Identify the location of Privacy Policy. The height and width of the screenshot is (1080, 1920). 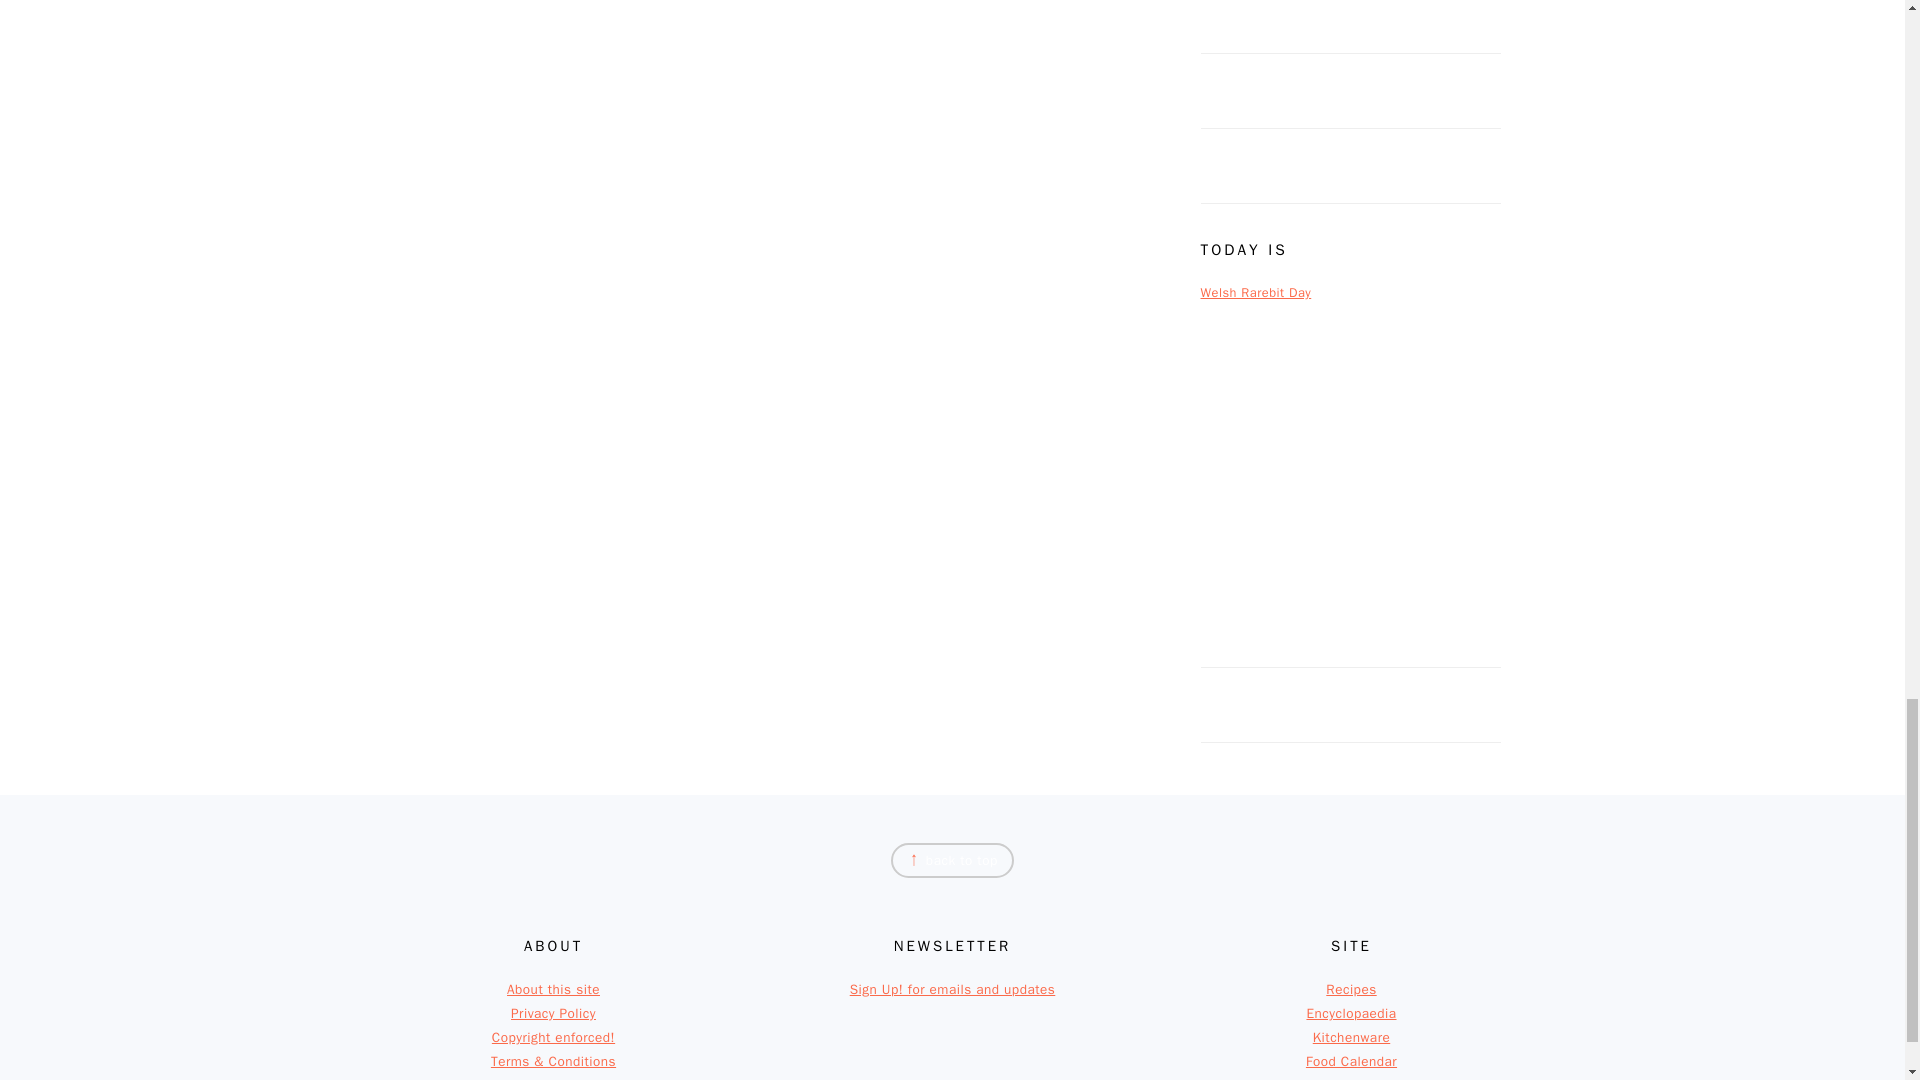
(552, 1013).